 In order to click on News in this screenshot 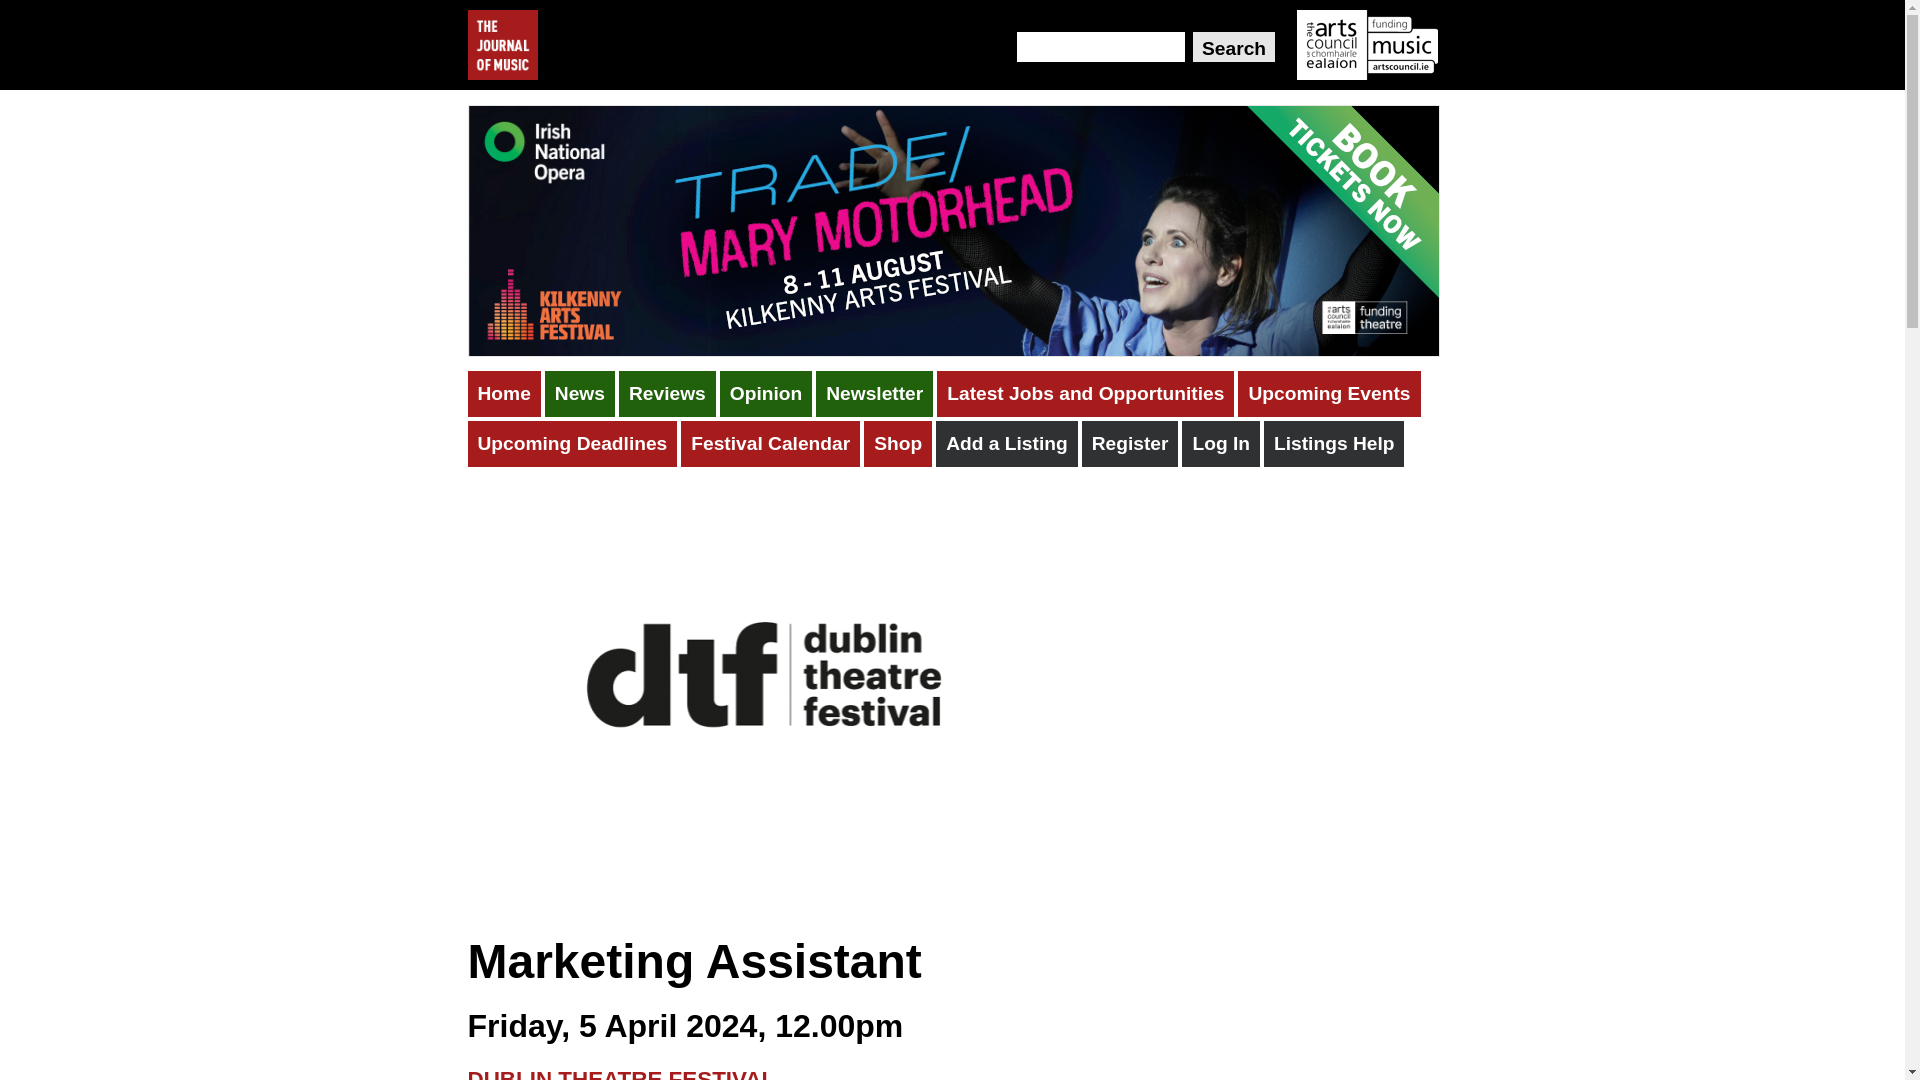, I will do `click(580, 394)`.